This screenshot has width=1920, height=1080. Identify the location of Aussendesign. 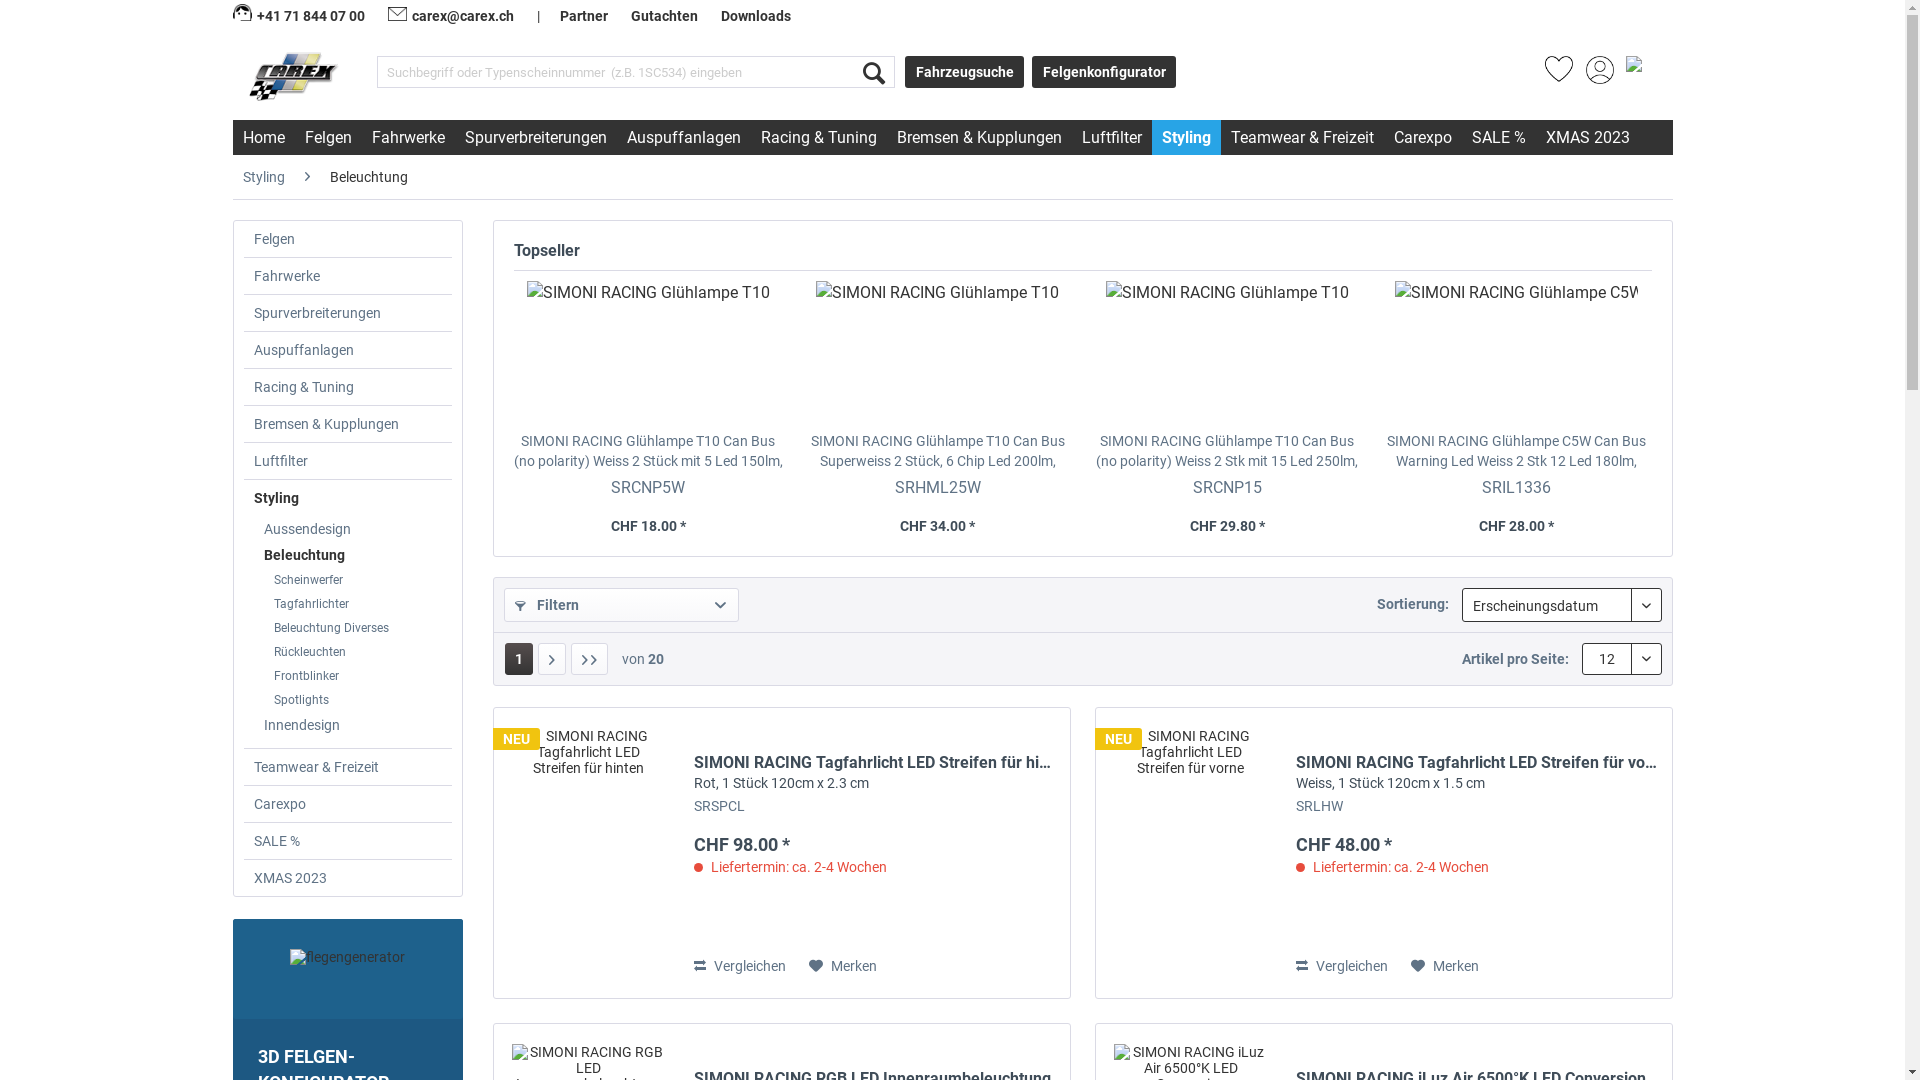
(353, 529).